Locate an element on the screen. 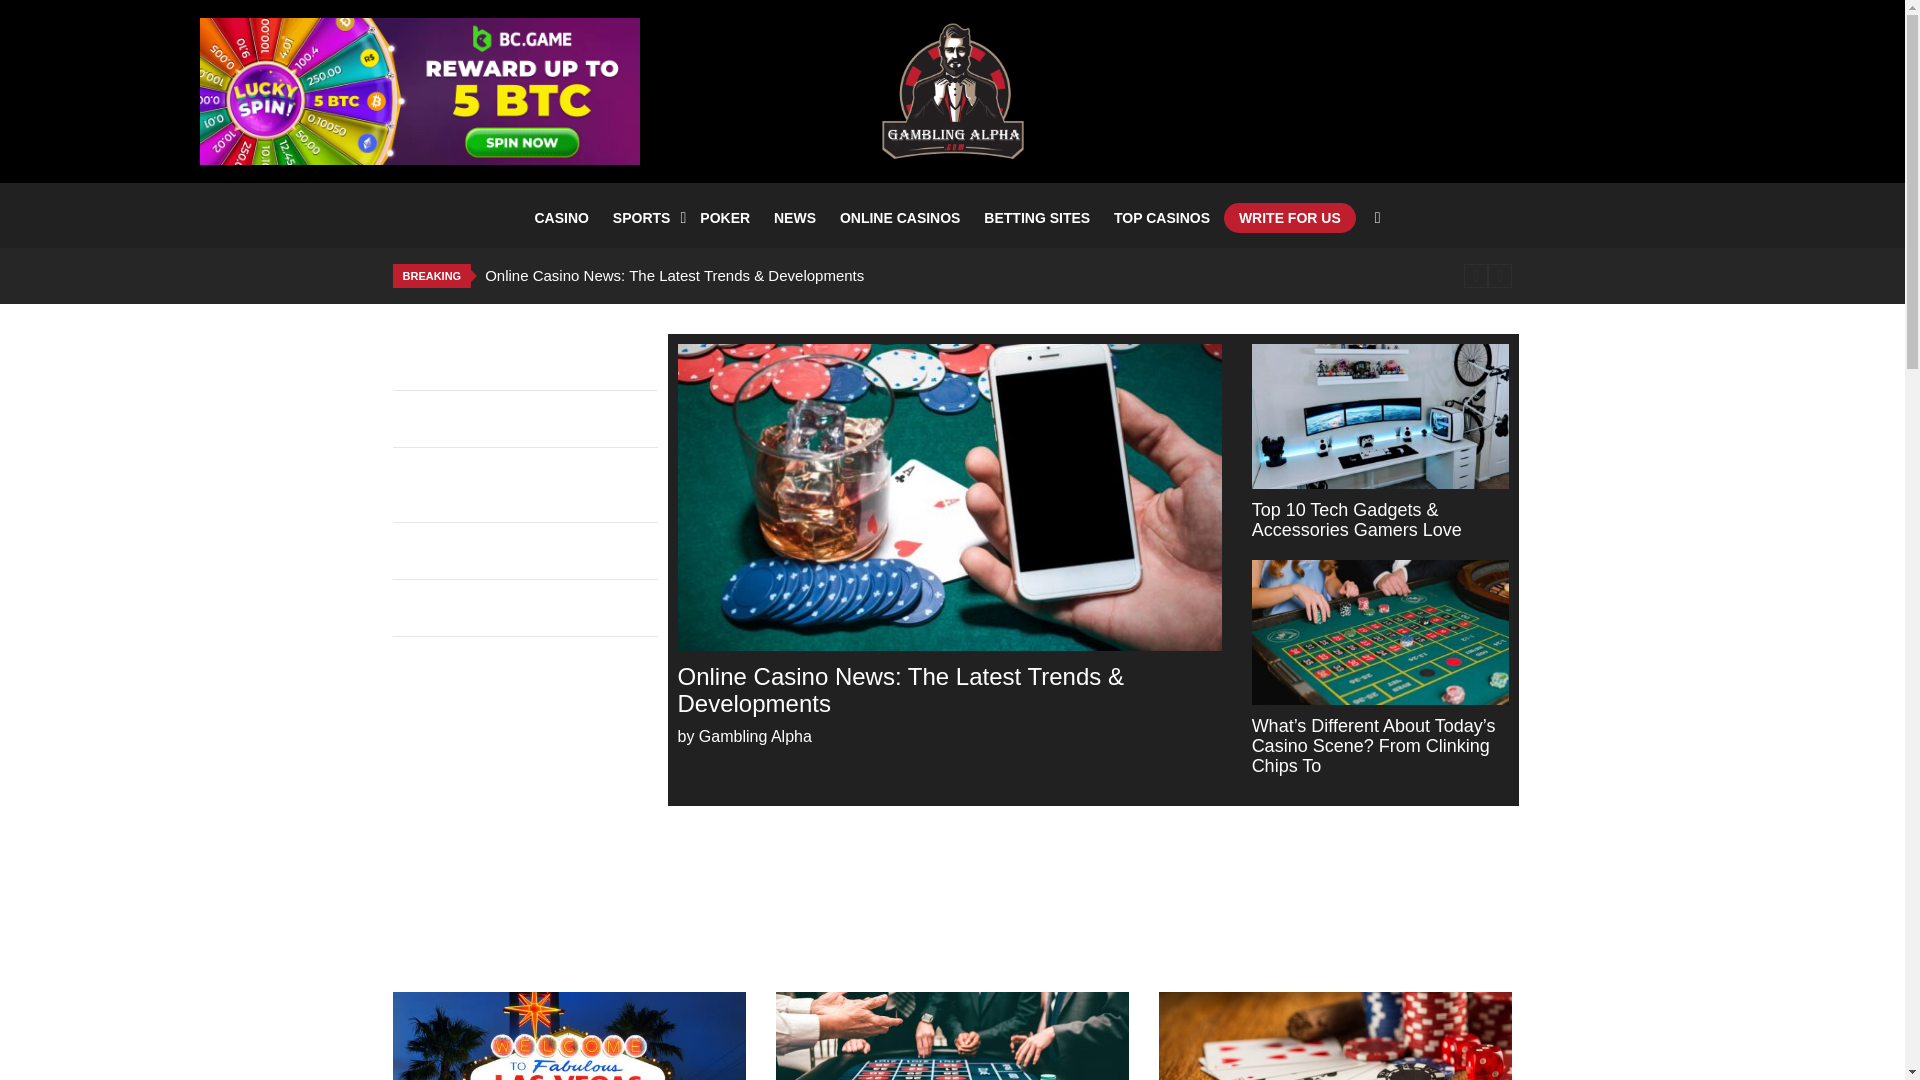 The height and width of the screenshot is (1080, 1920). TOP CASINOS is located at coordinates (1162, 218).